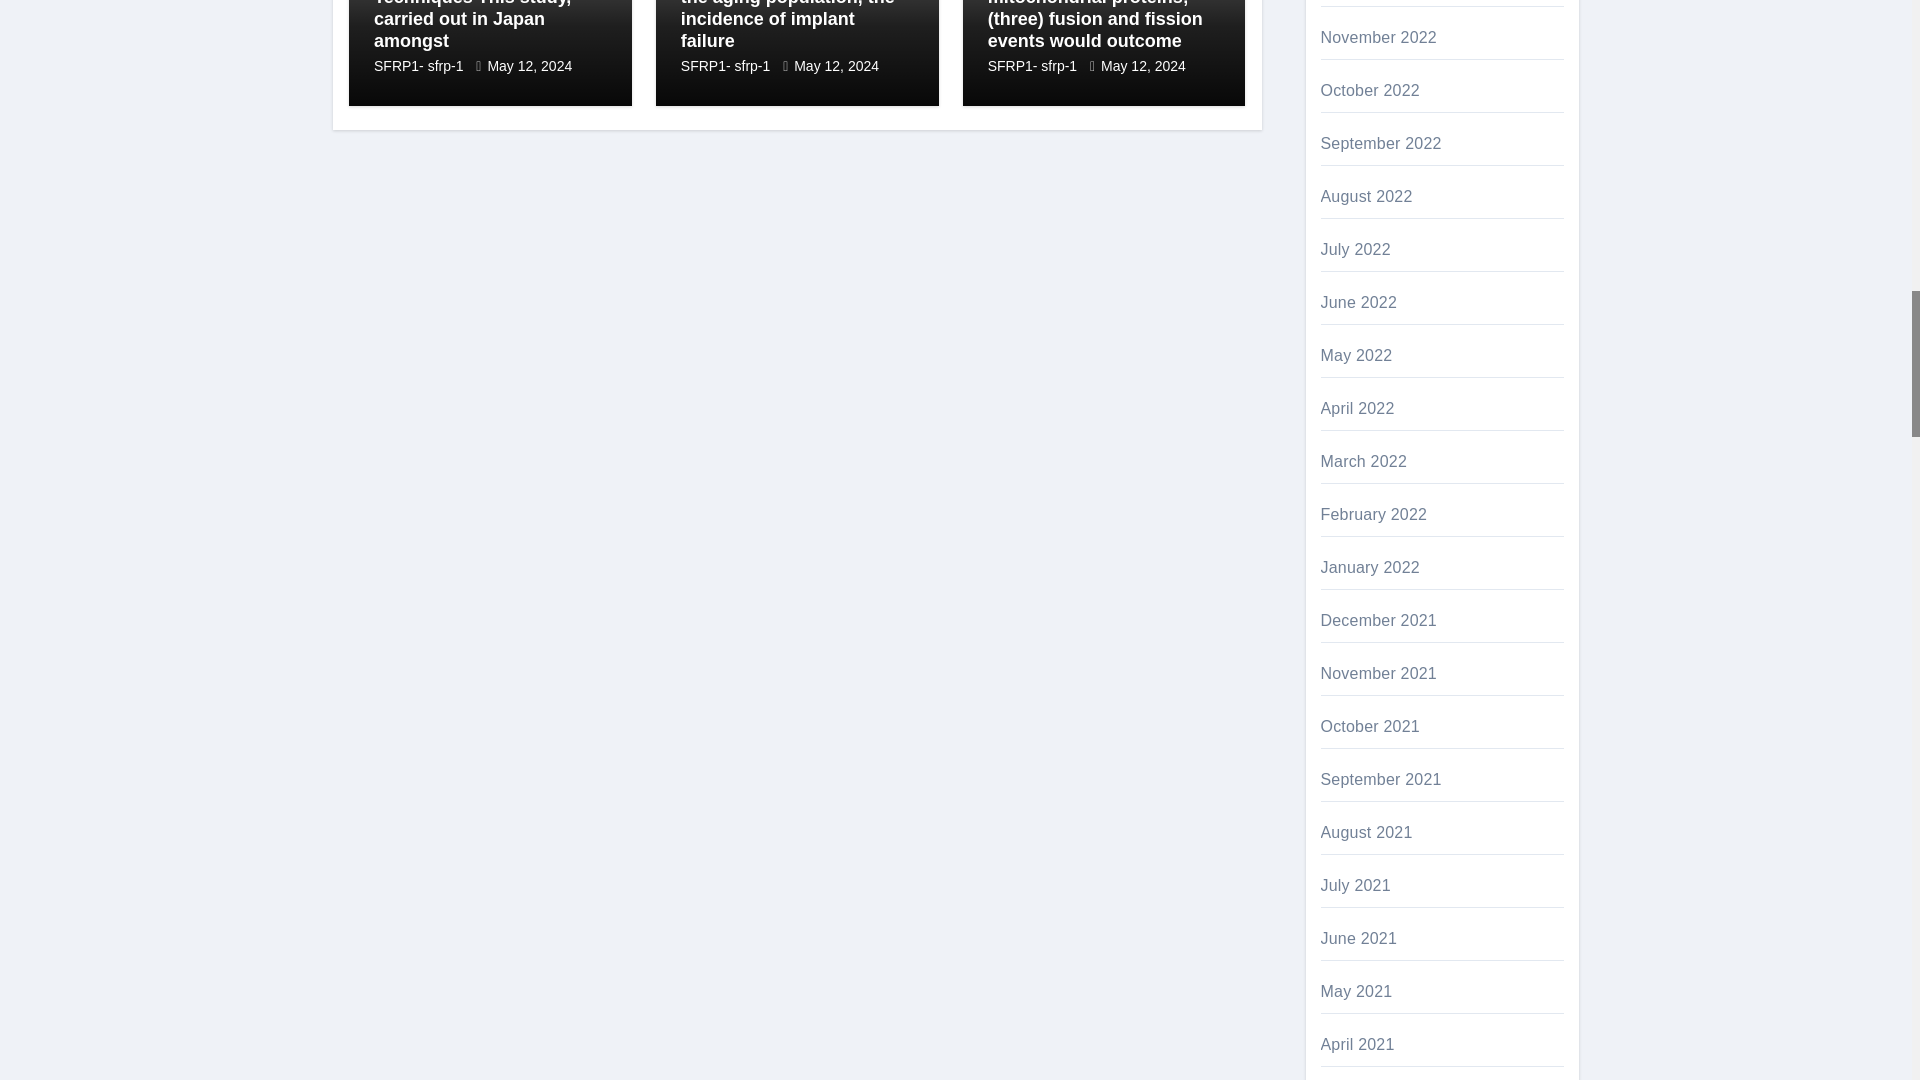 The width and height of the screenshot is (1920, 1080). Describe the element at coordinates (530, 66) in the screenshot. I see `May 12, 2024` at that location.